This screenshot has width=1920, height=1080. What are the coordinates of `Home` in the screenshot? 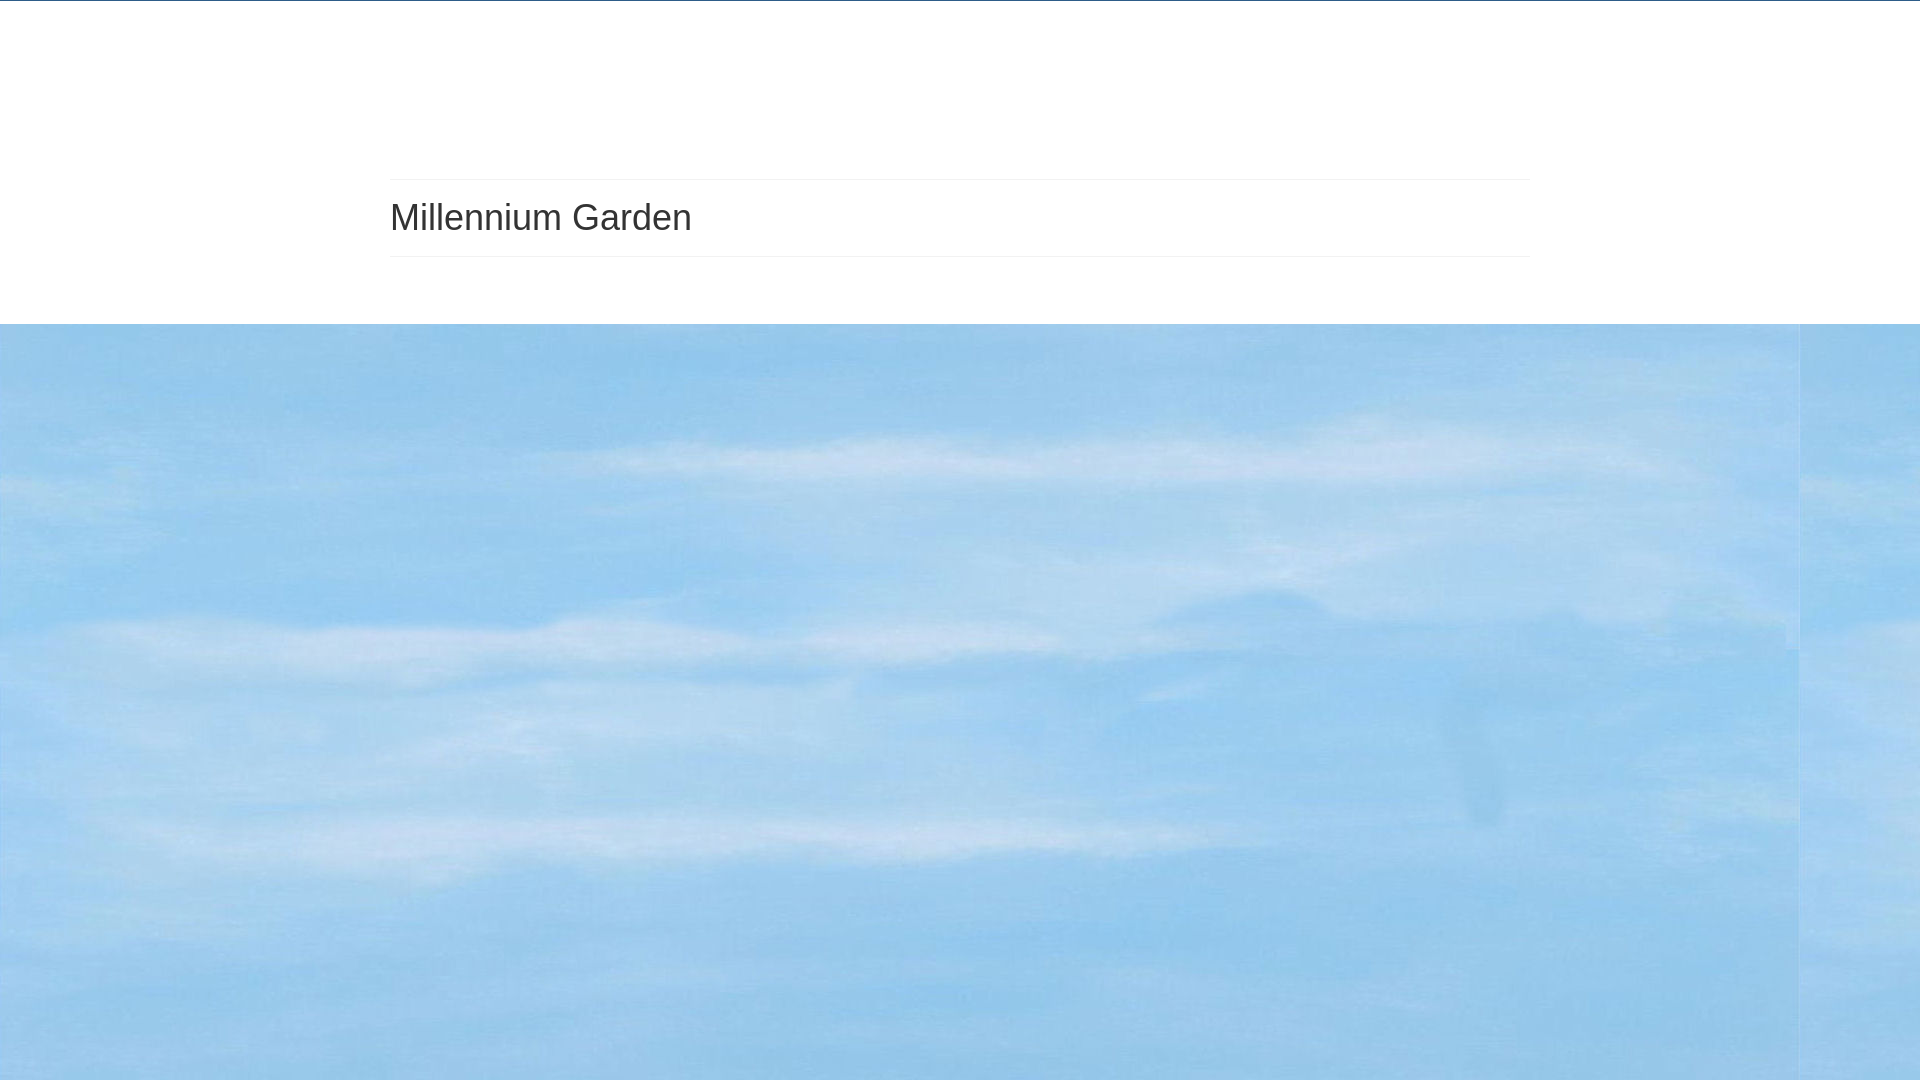 It's located at (484, 114).